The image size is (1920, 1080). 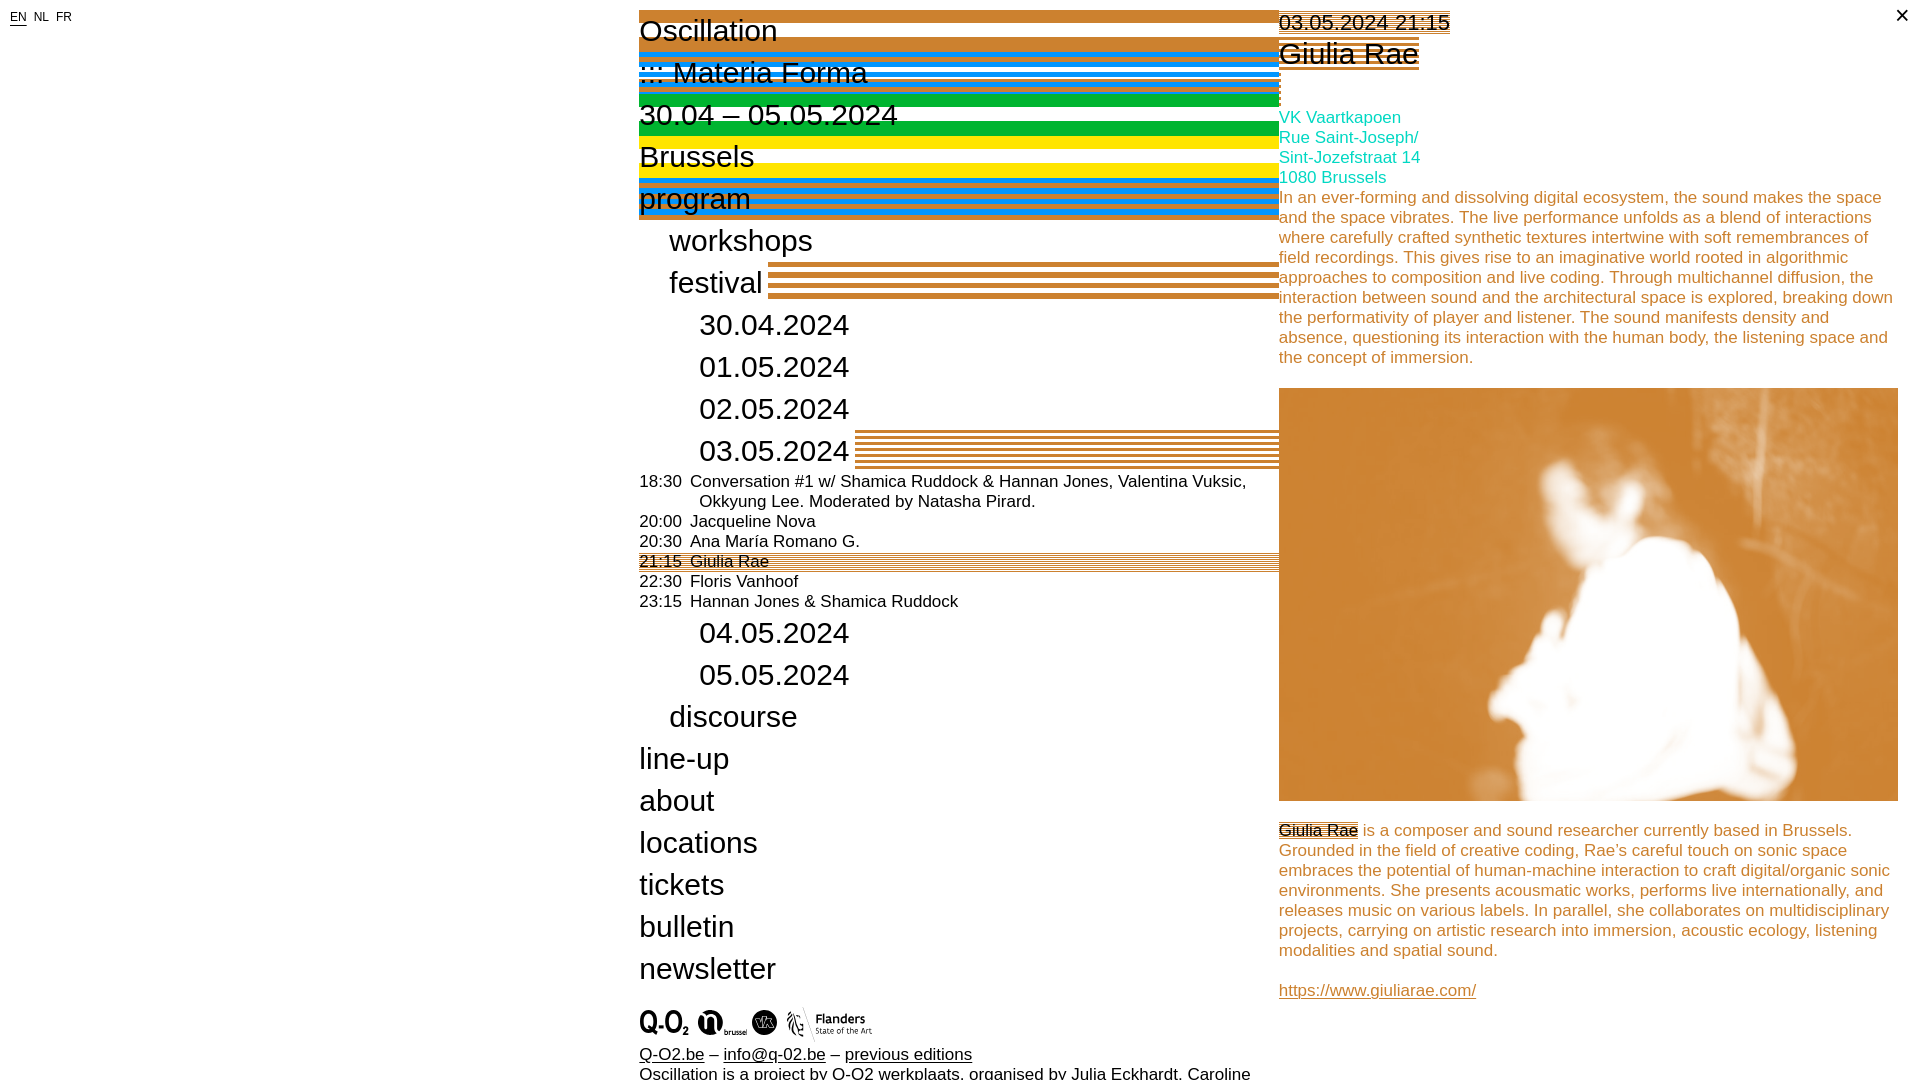 What do you see at coordinates (42, 16) in the screenshot?
I see `Jacqueline Nova` at bounding box center [42, 16].